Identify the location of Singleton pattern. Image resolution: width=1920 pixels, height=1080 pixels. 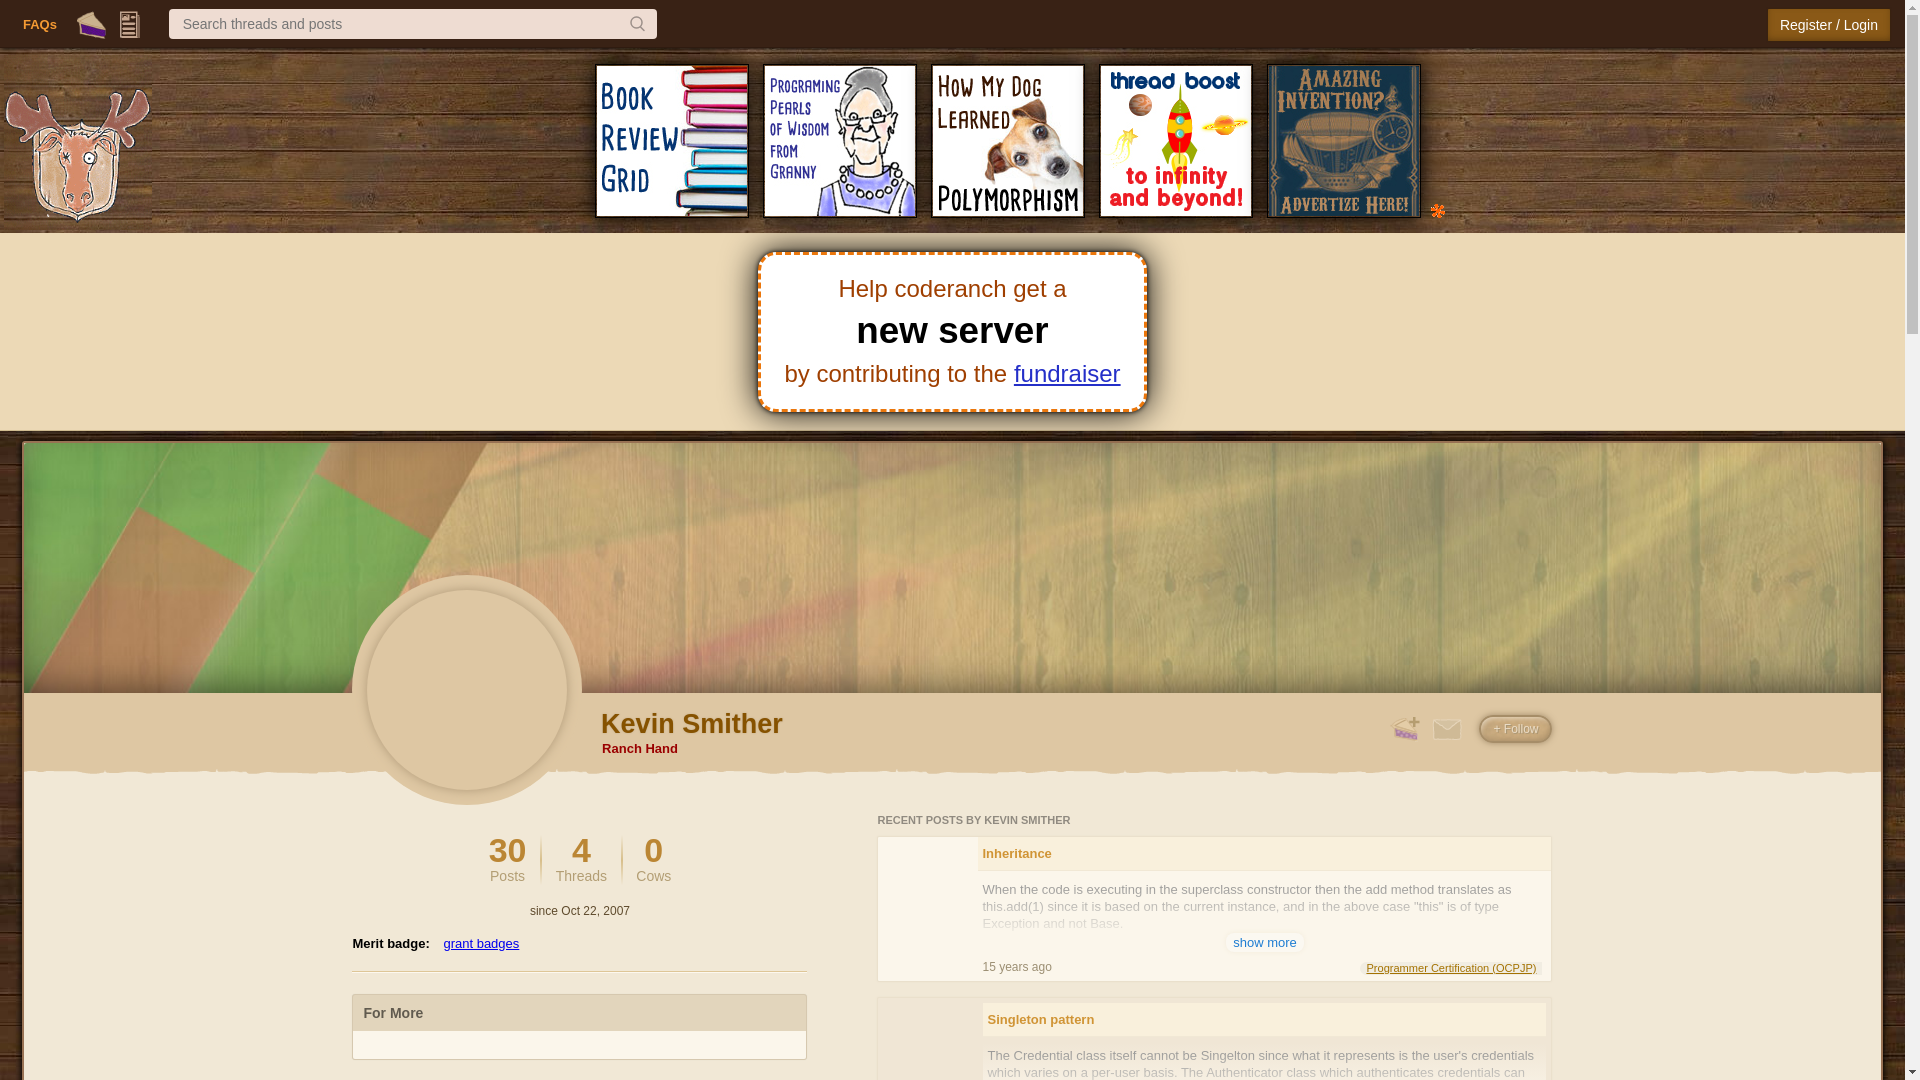
(1264, 942).